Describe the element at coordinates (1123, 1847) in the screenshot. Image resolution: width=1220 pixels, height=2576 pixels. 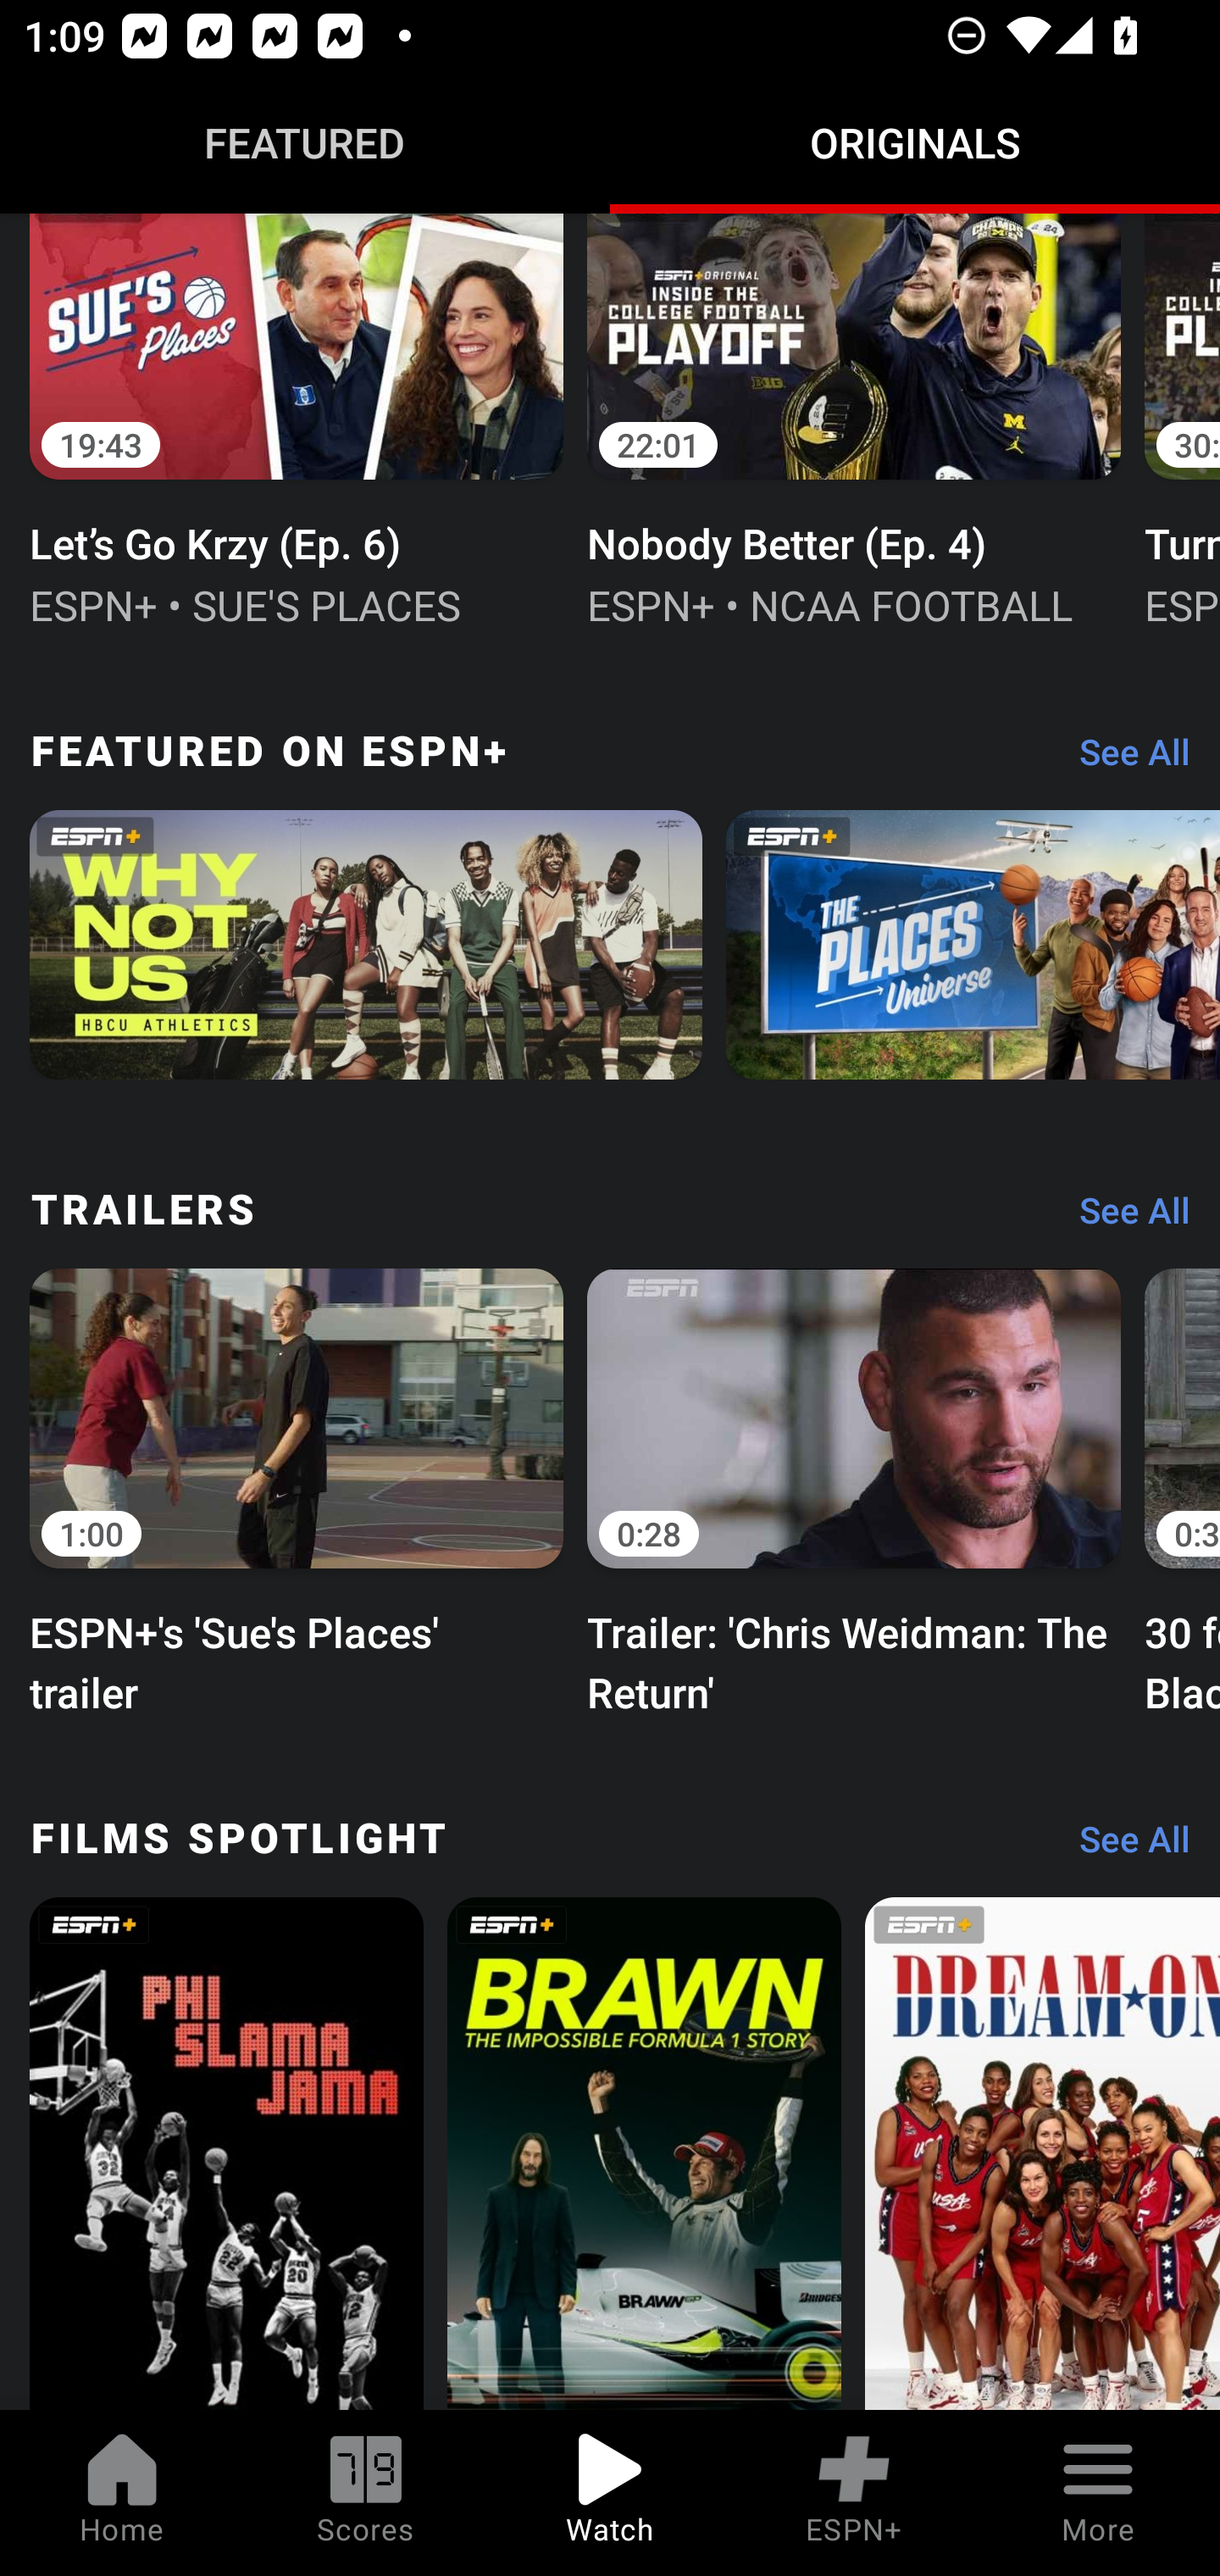
I see `See All` at that location.